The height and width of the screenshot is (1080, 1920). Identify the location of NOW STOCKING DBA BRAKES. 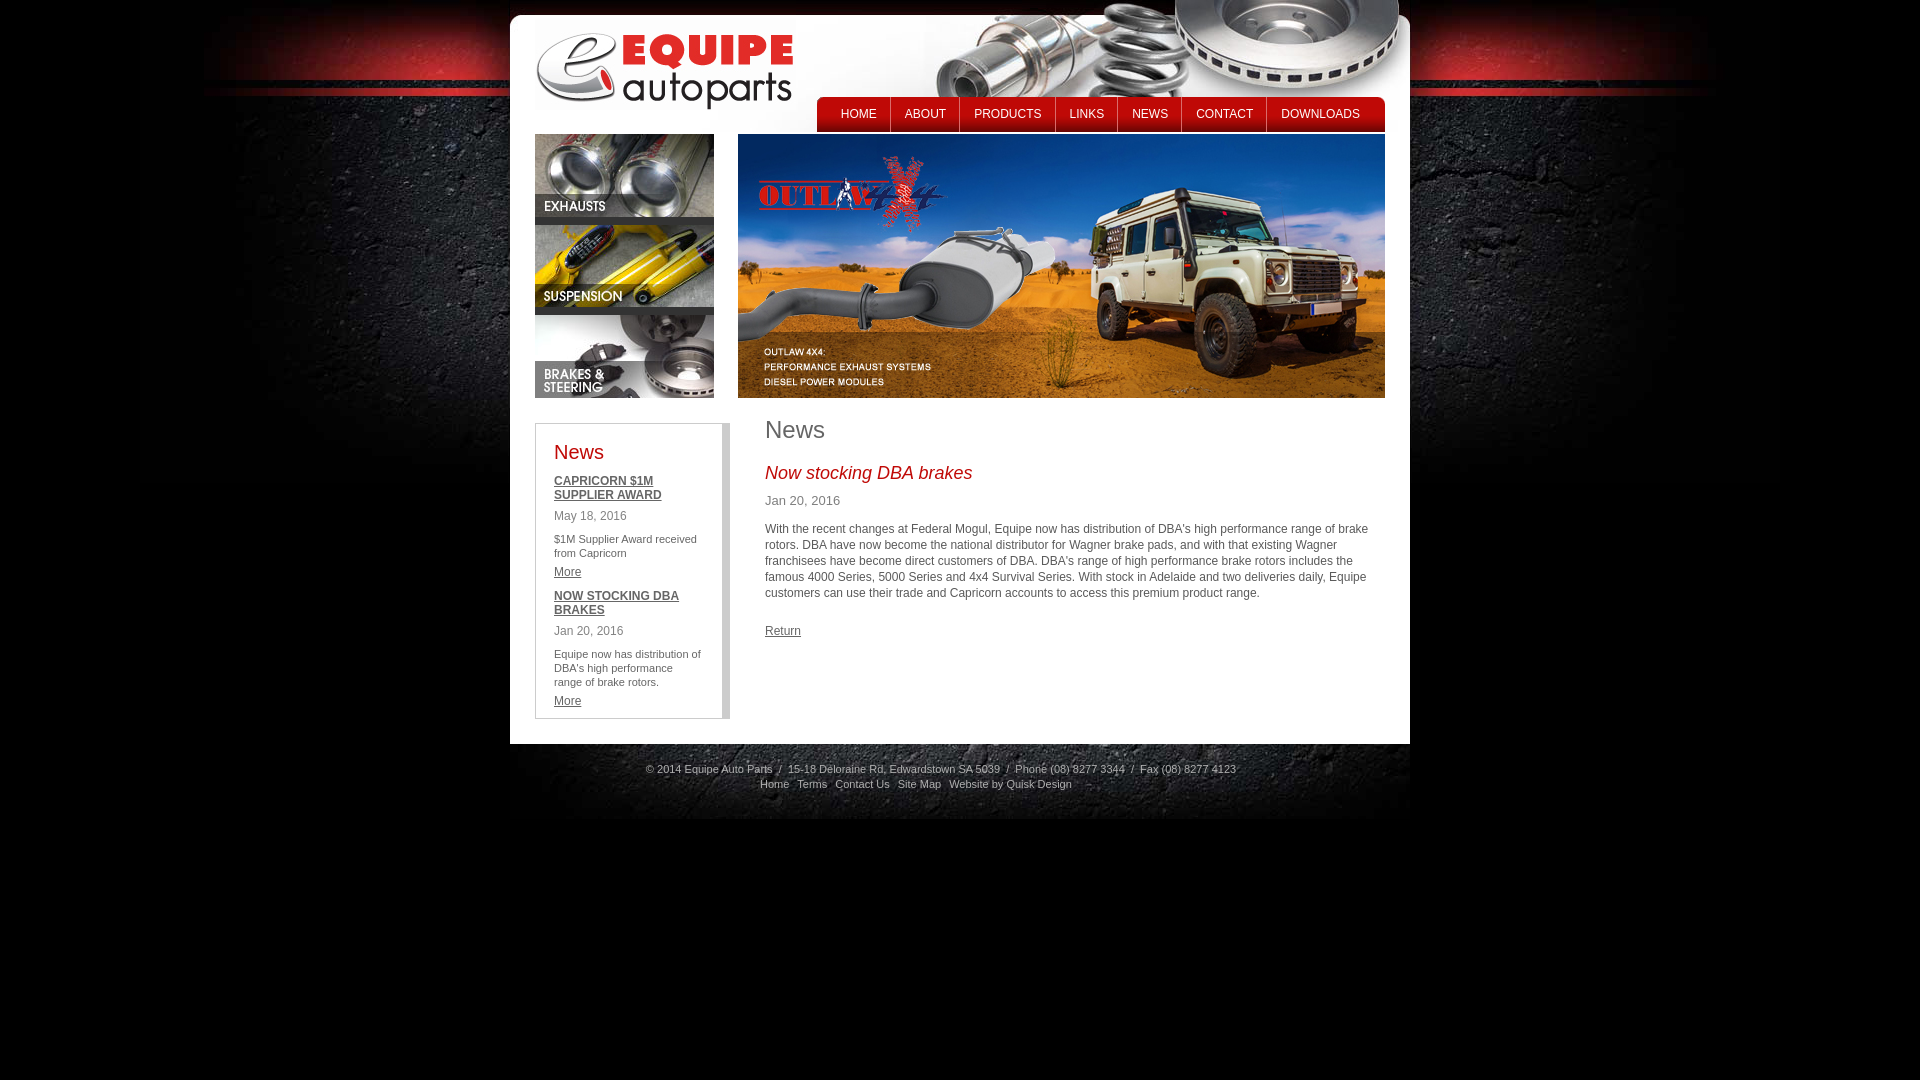
(616, 603).